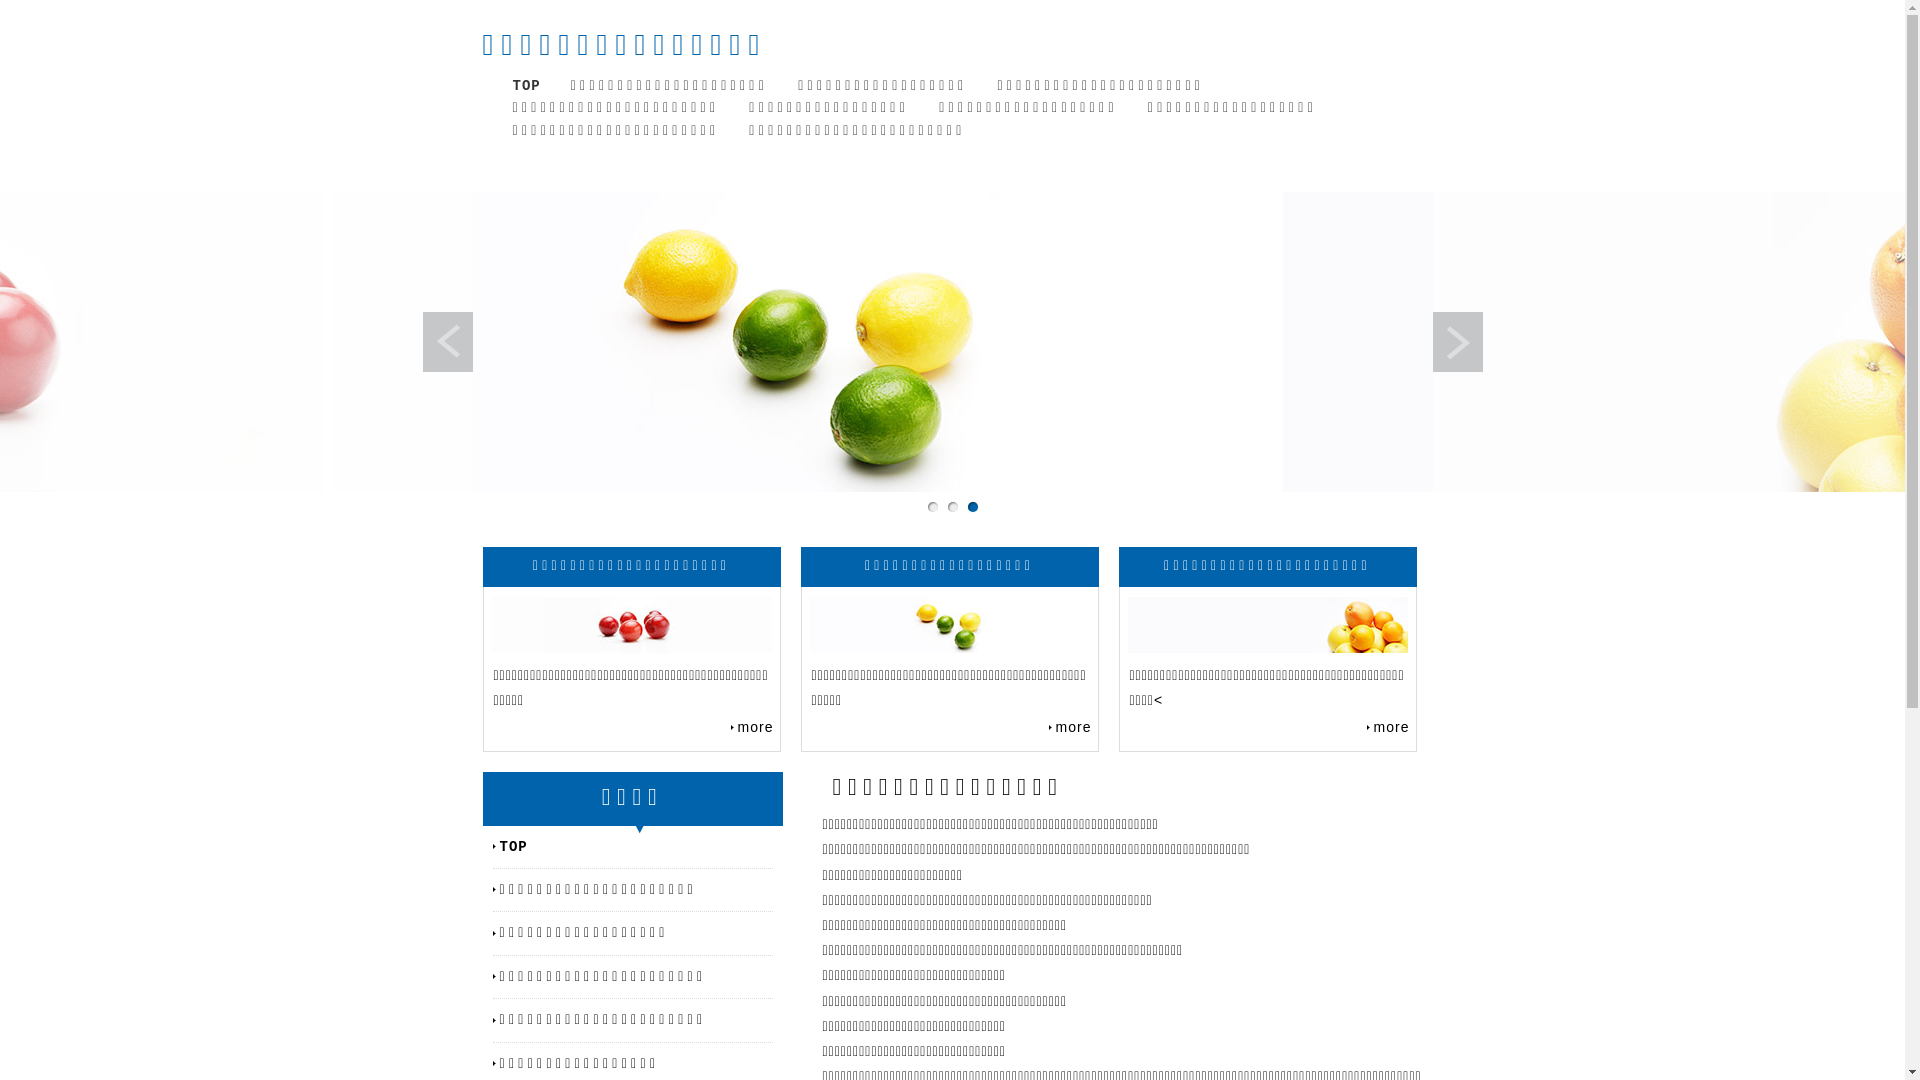 The height and width of the screenshot is (1080, 1920). Describe the element at coordinates (1070, 727) in the screenshot. I see `more` at that location.